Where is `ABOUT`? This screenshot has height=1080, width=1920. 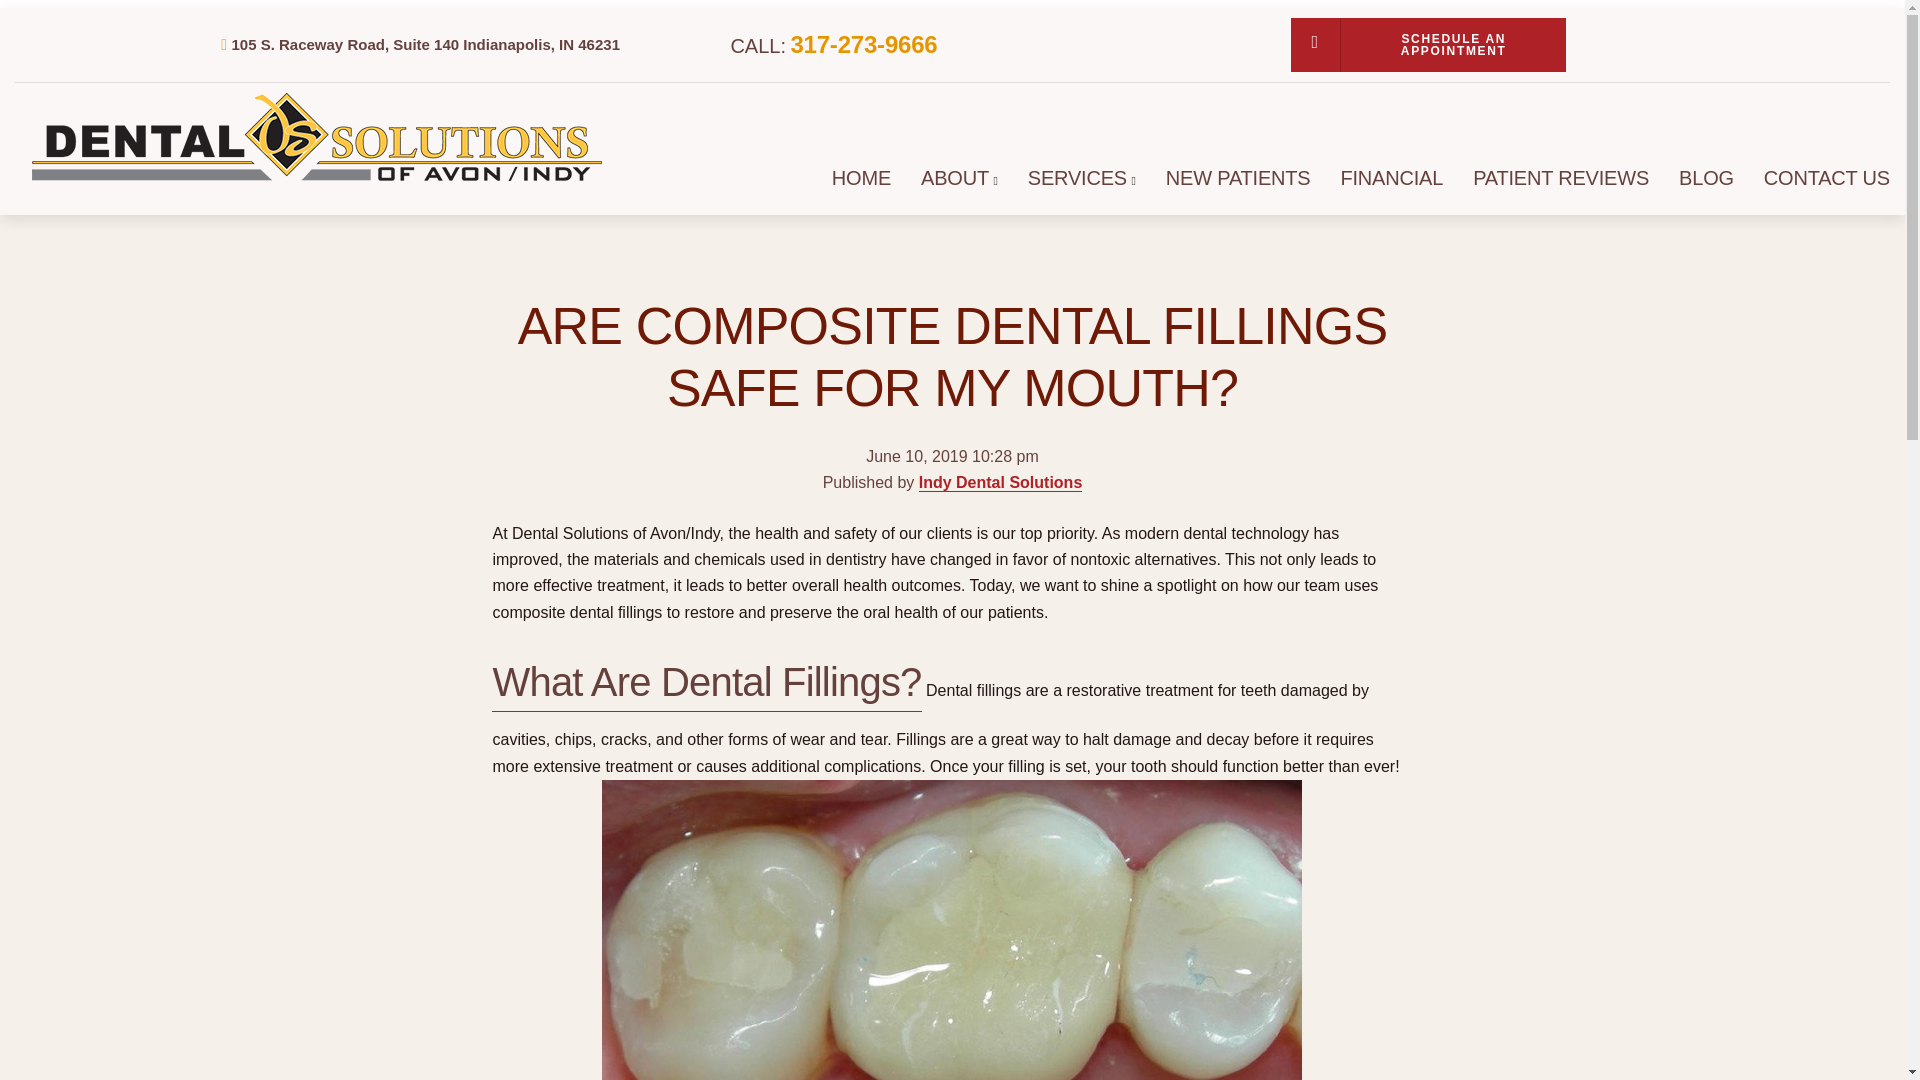
ABOUT is located at coordinates (954, 178).